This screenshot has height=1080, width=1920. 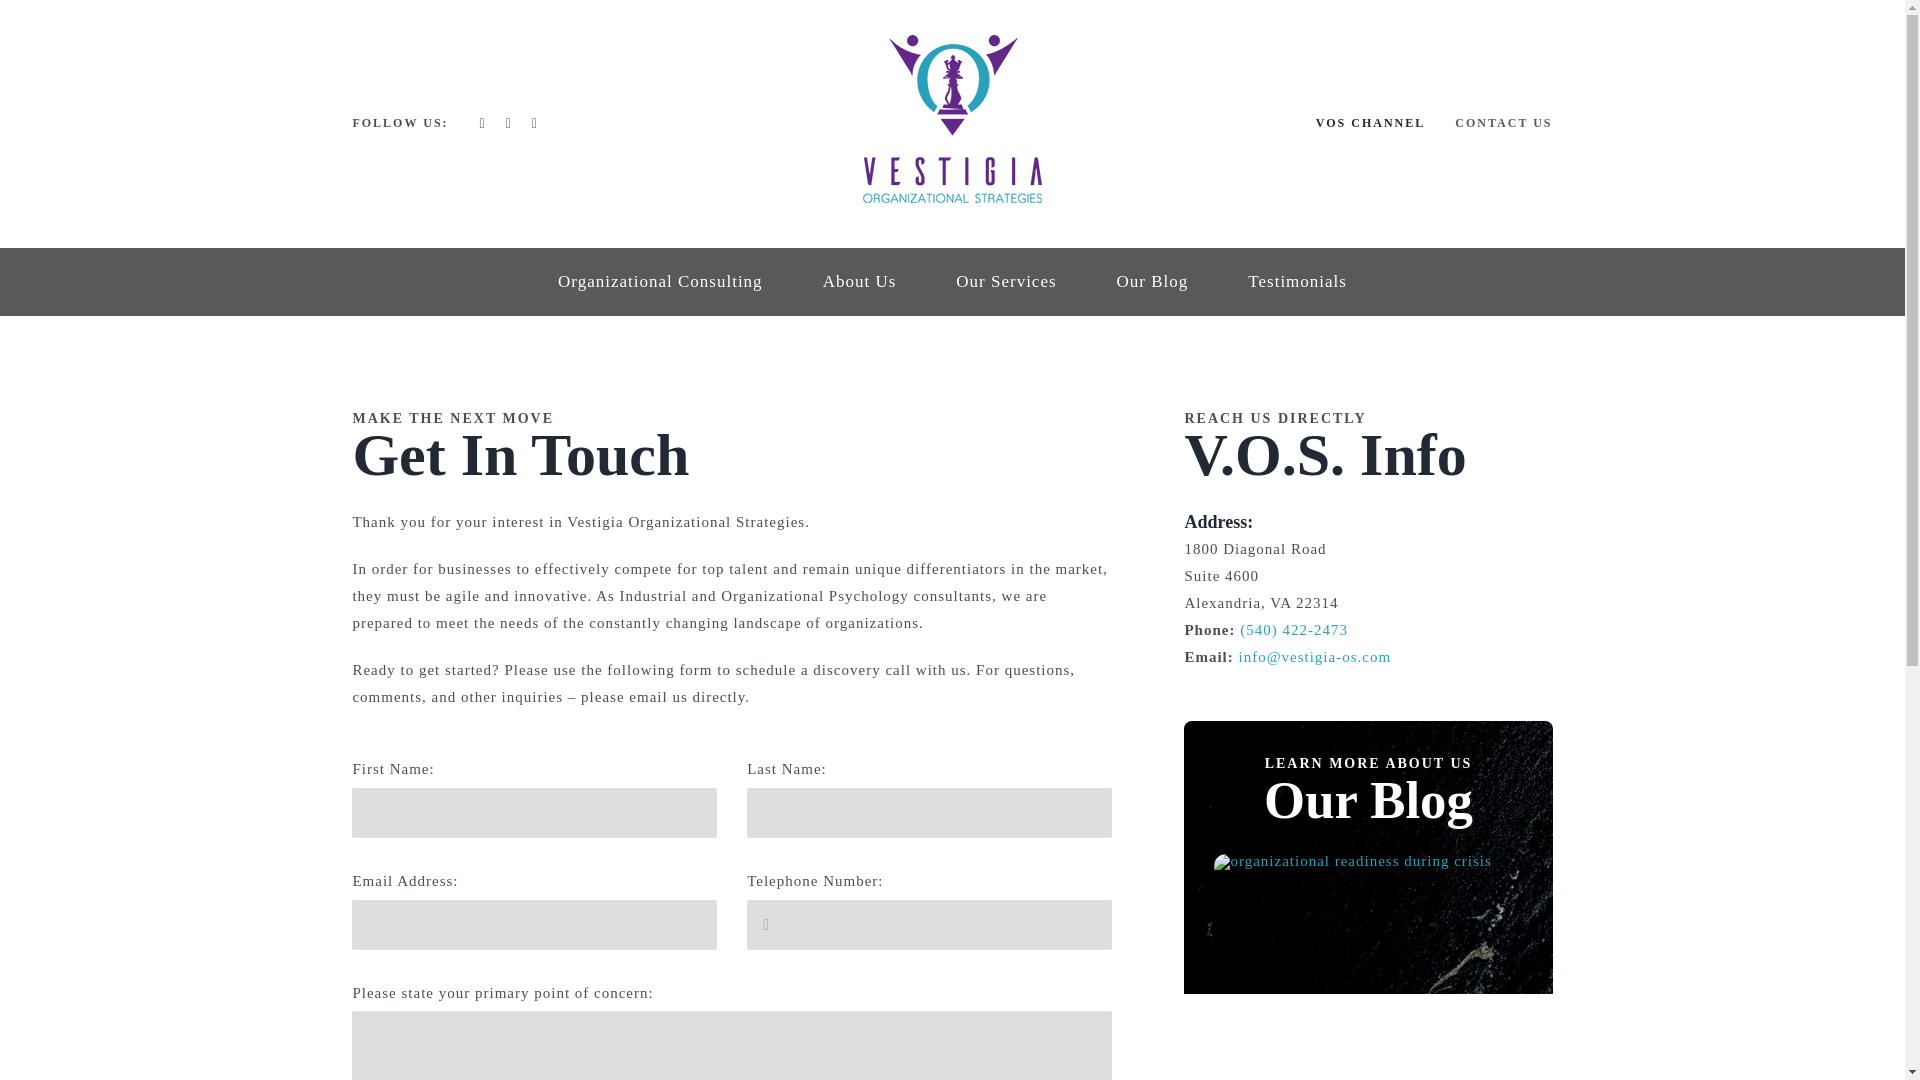 I want to click on Vestigia Organizational Strategies Business Phone Number, so click(x=1294, y=630).